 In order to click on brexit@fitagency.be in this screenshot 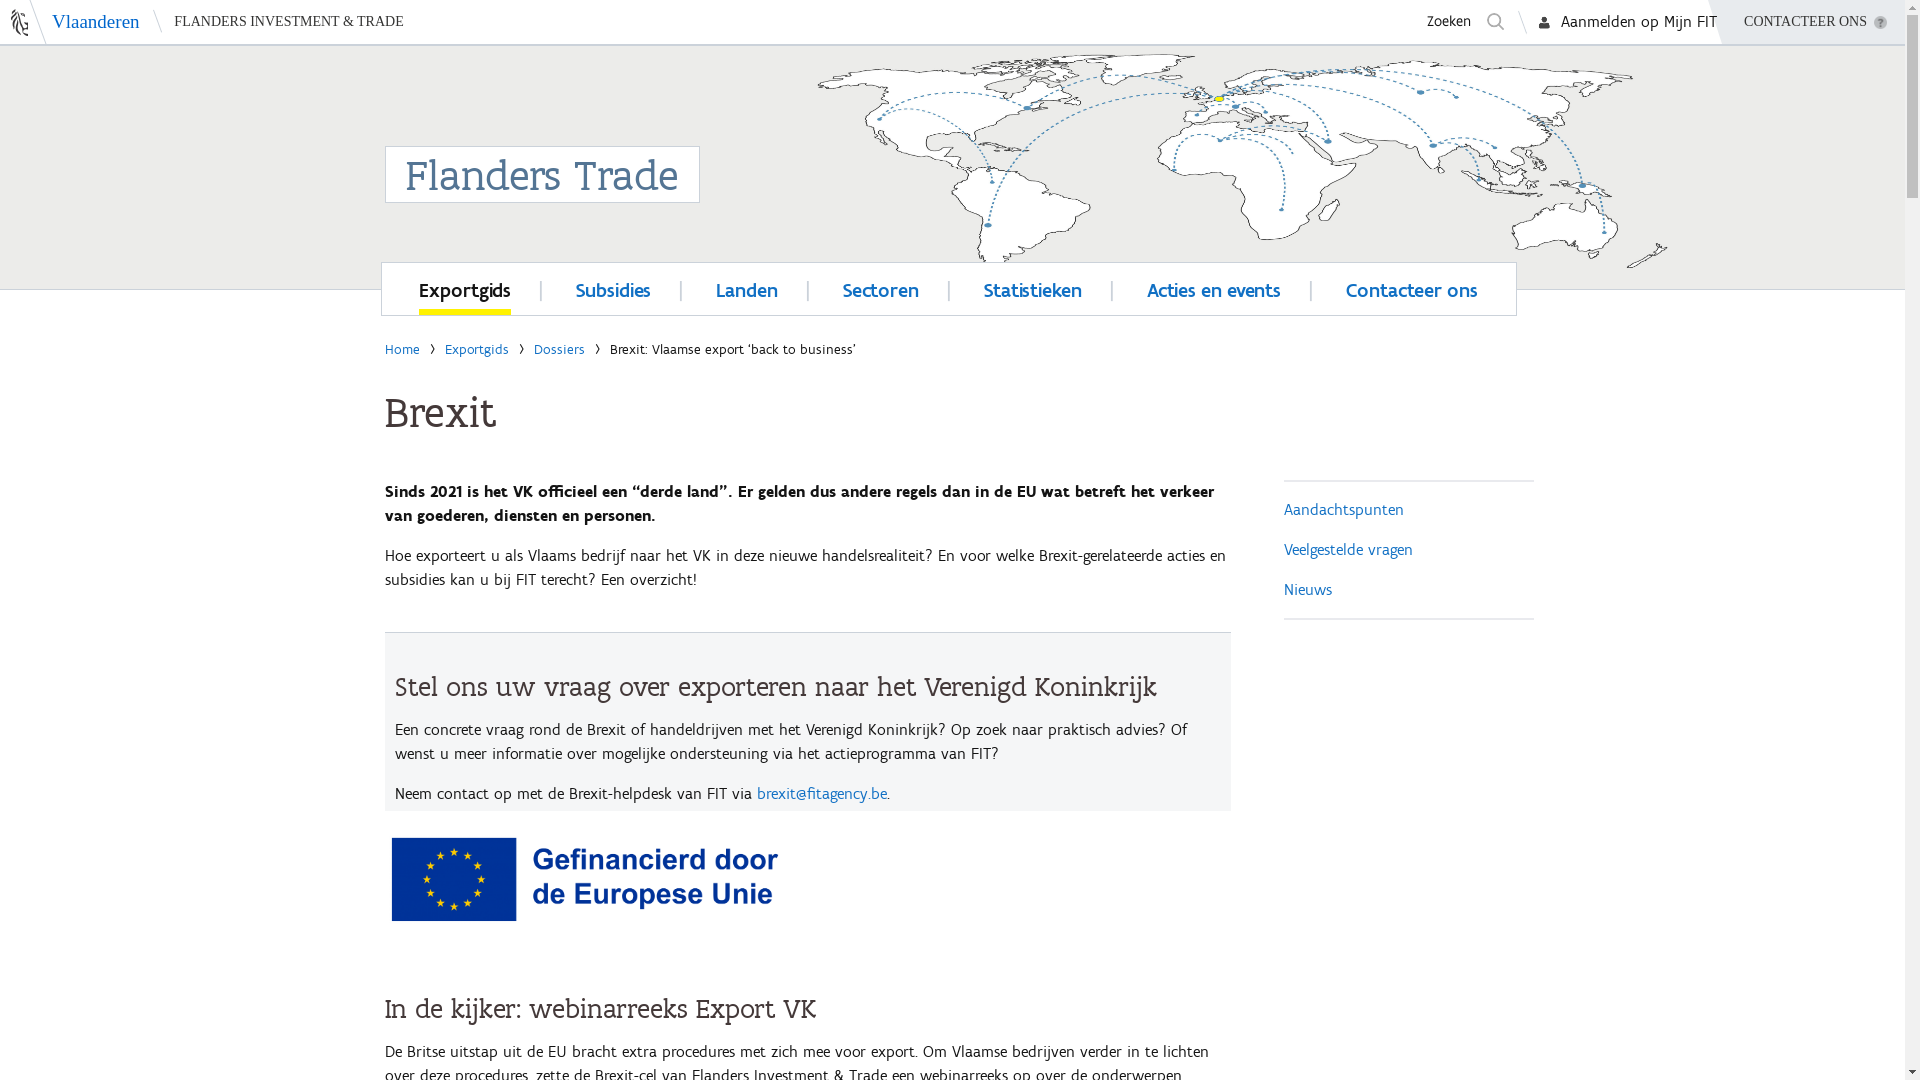, I will do `click(821, 794)`.